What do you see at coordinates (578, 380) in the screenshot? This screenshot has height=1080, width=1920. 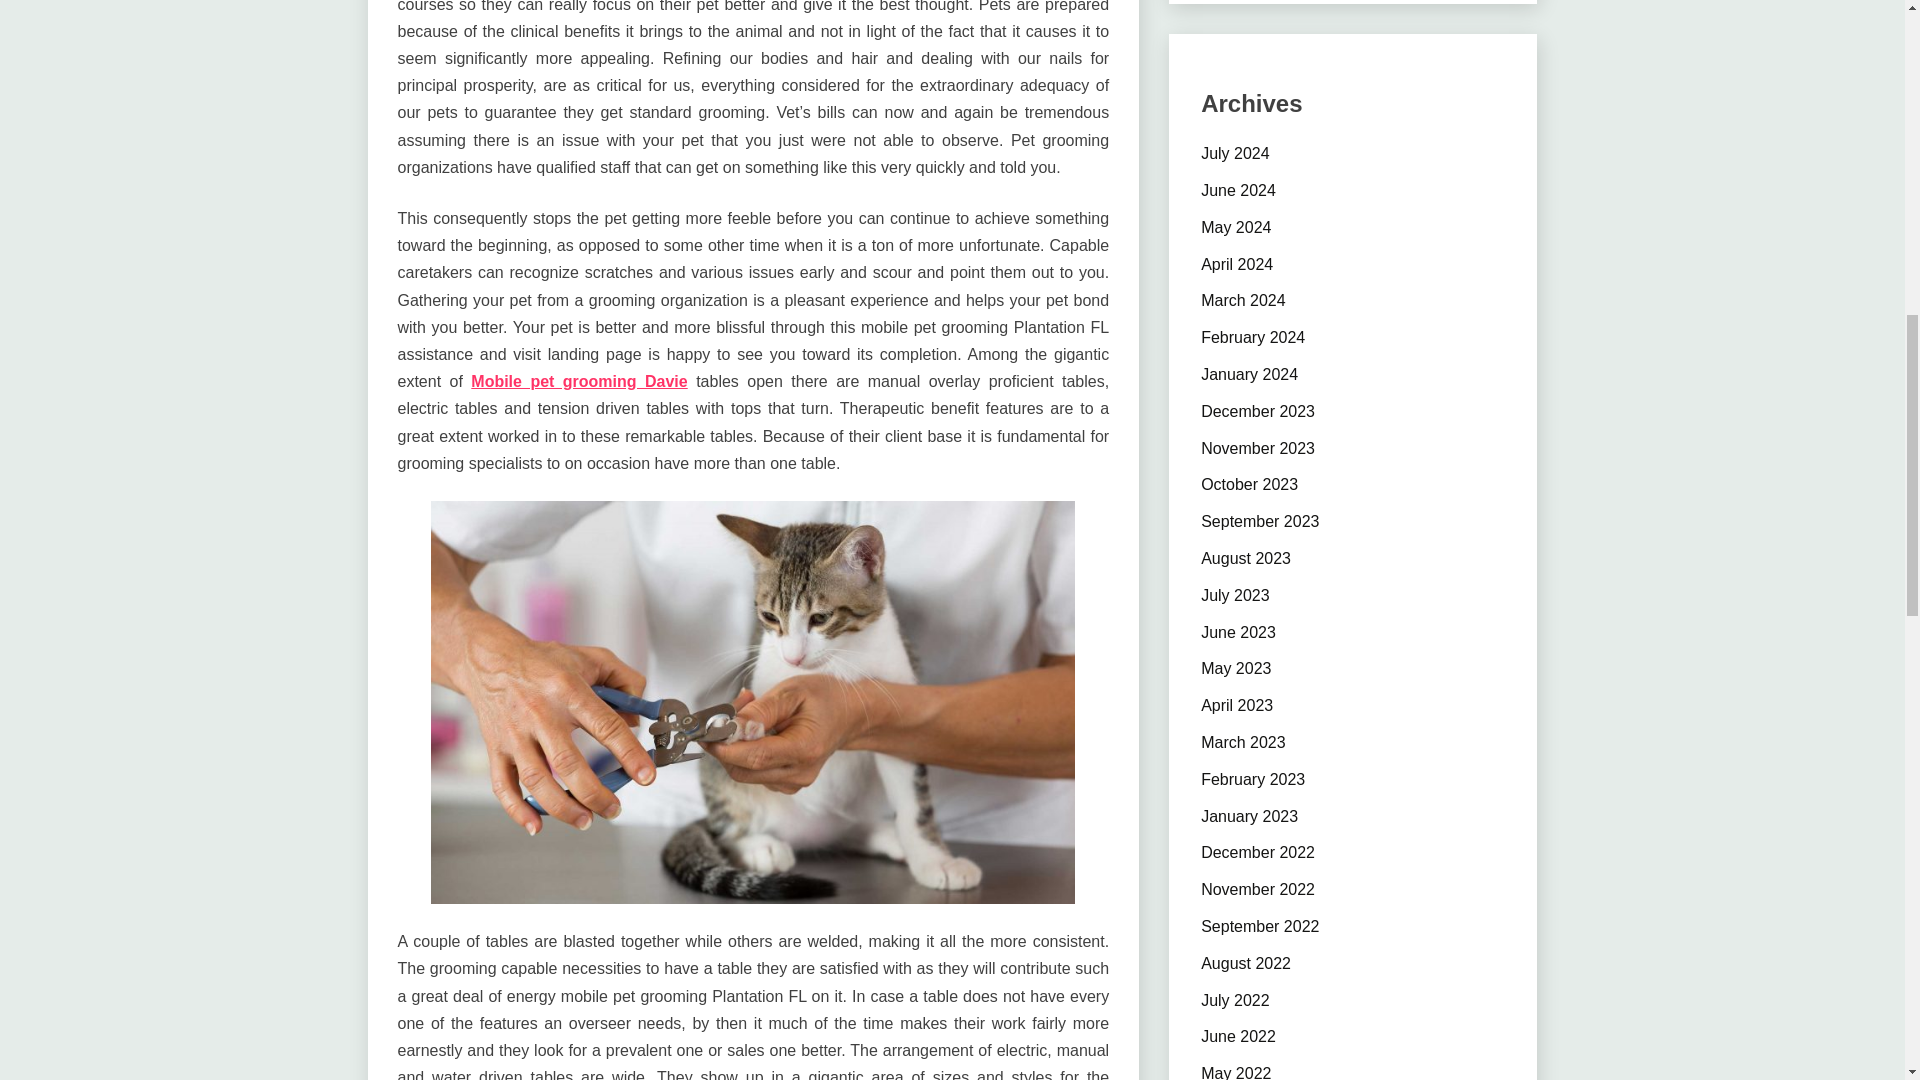 I see `Mobile pet grooming Davie` at bounding box center [578, 380].